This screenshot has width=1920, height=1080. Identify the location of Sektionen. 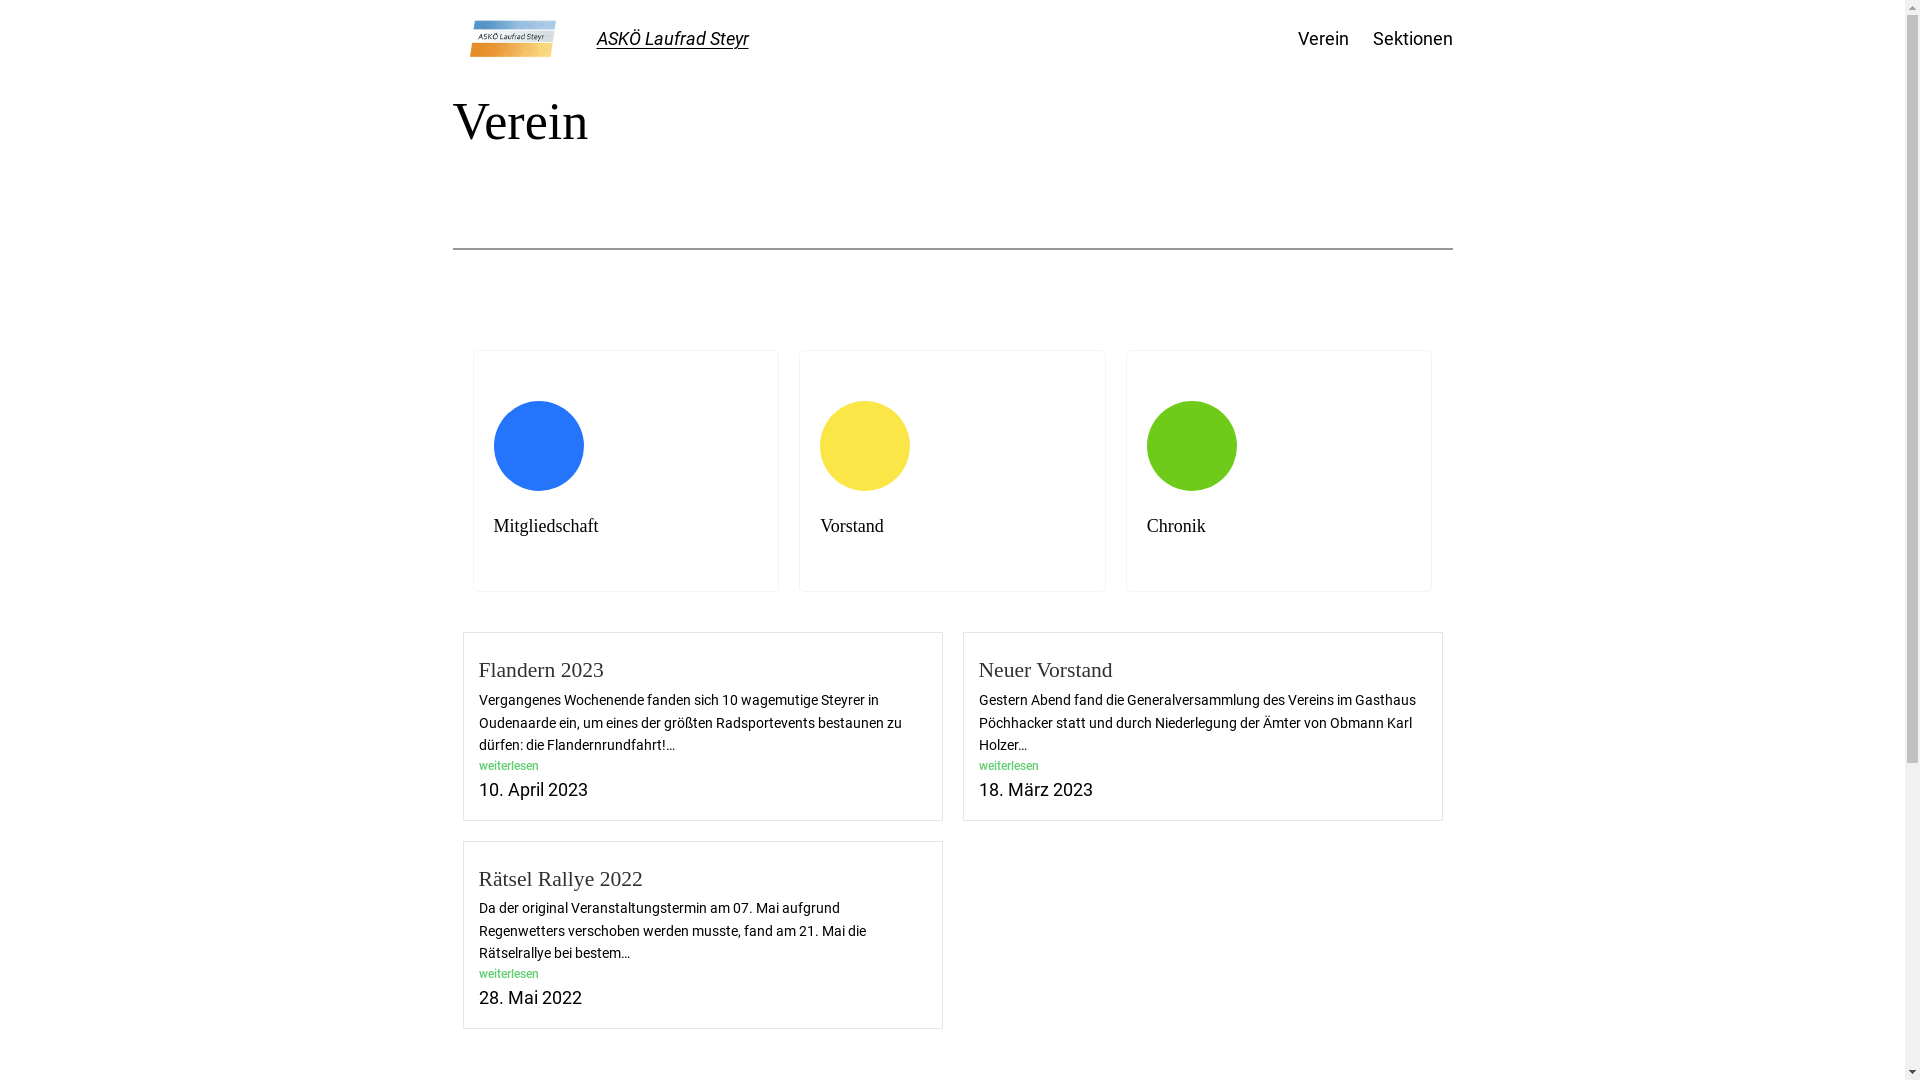
(1412, 40).